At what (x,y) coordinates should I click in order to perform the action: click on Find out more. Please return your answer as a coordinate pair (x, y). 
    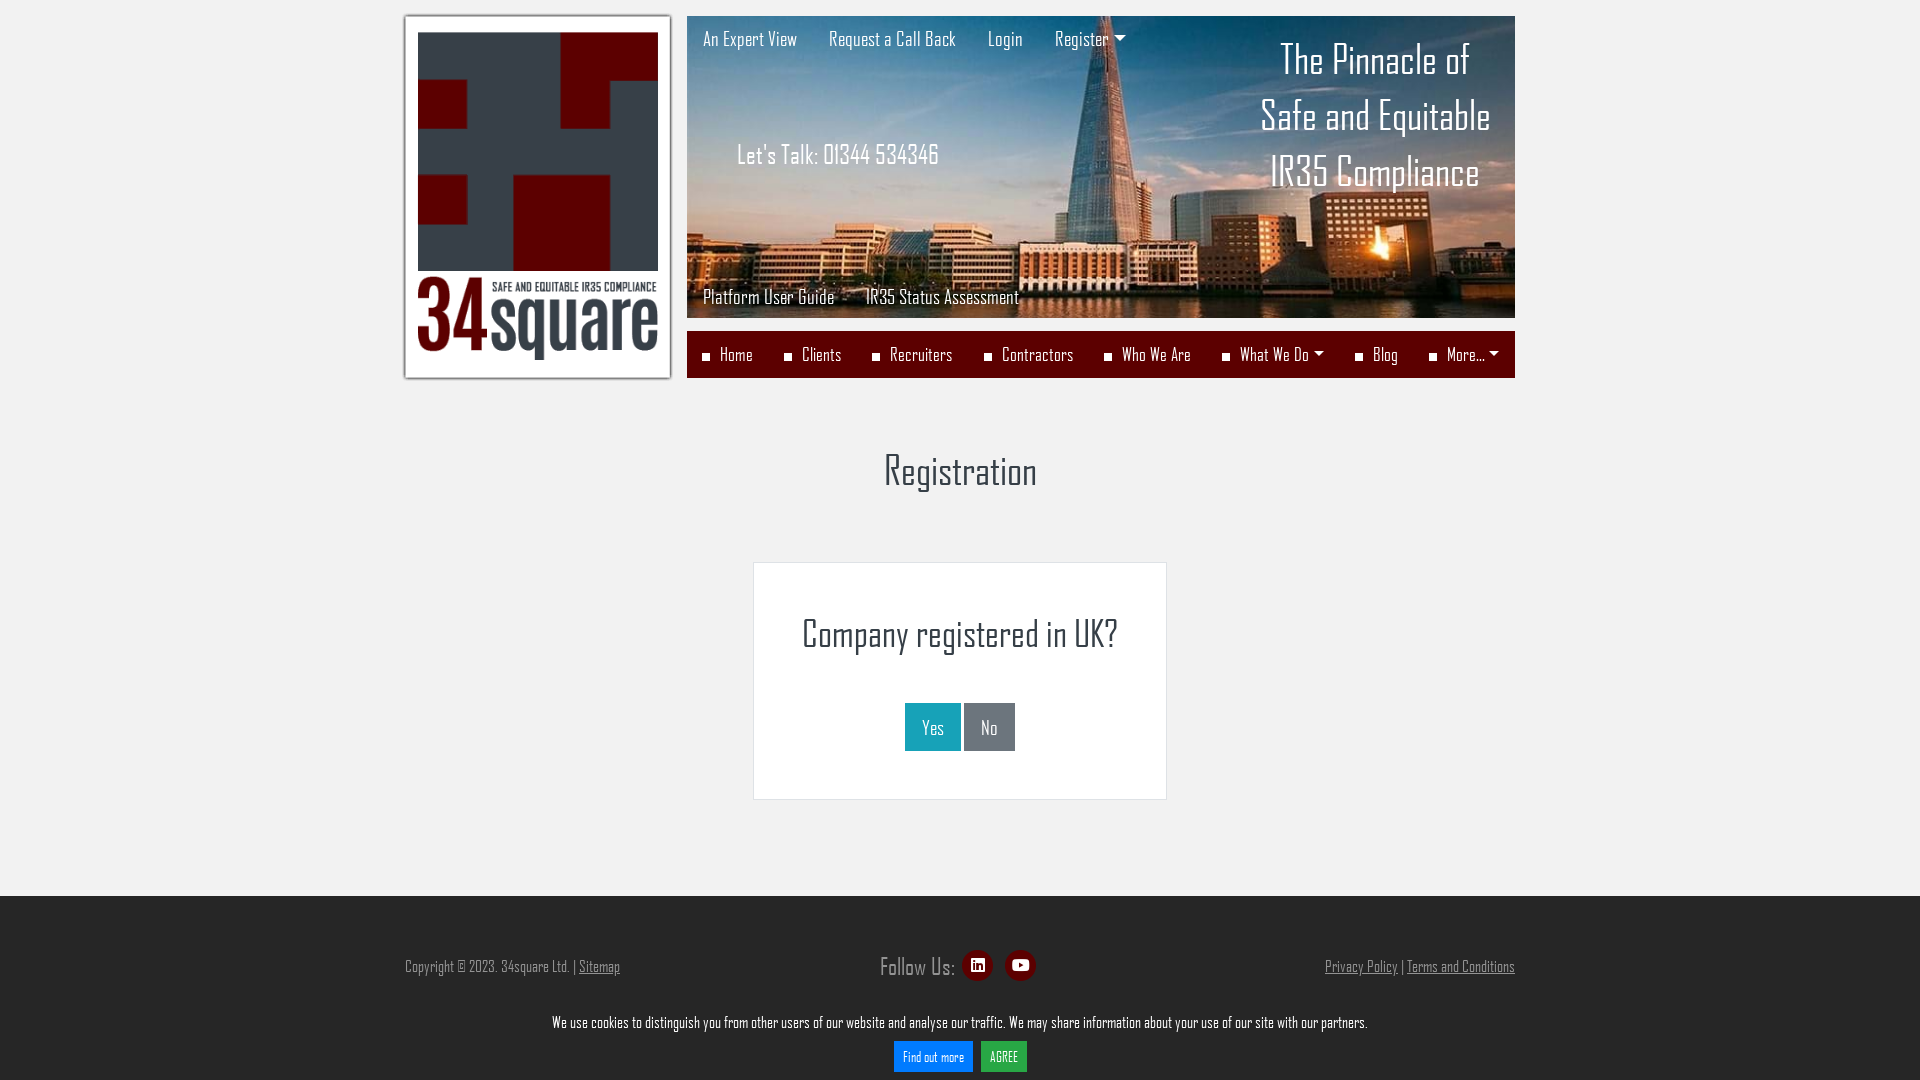
    Looking at the image, I should click on (933, 1056).